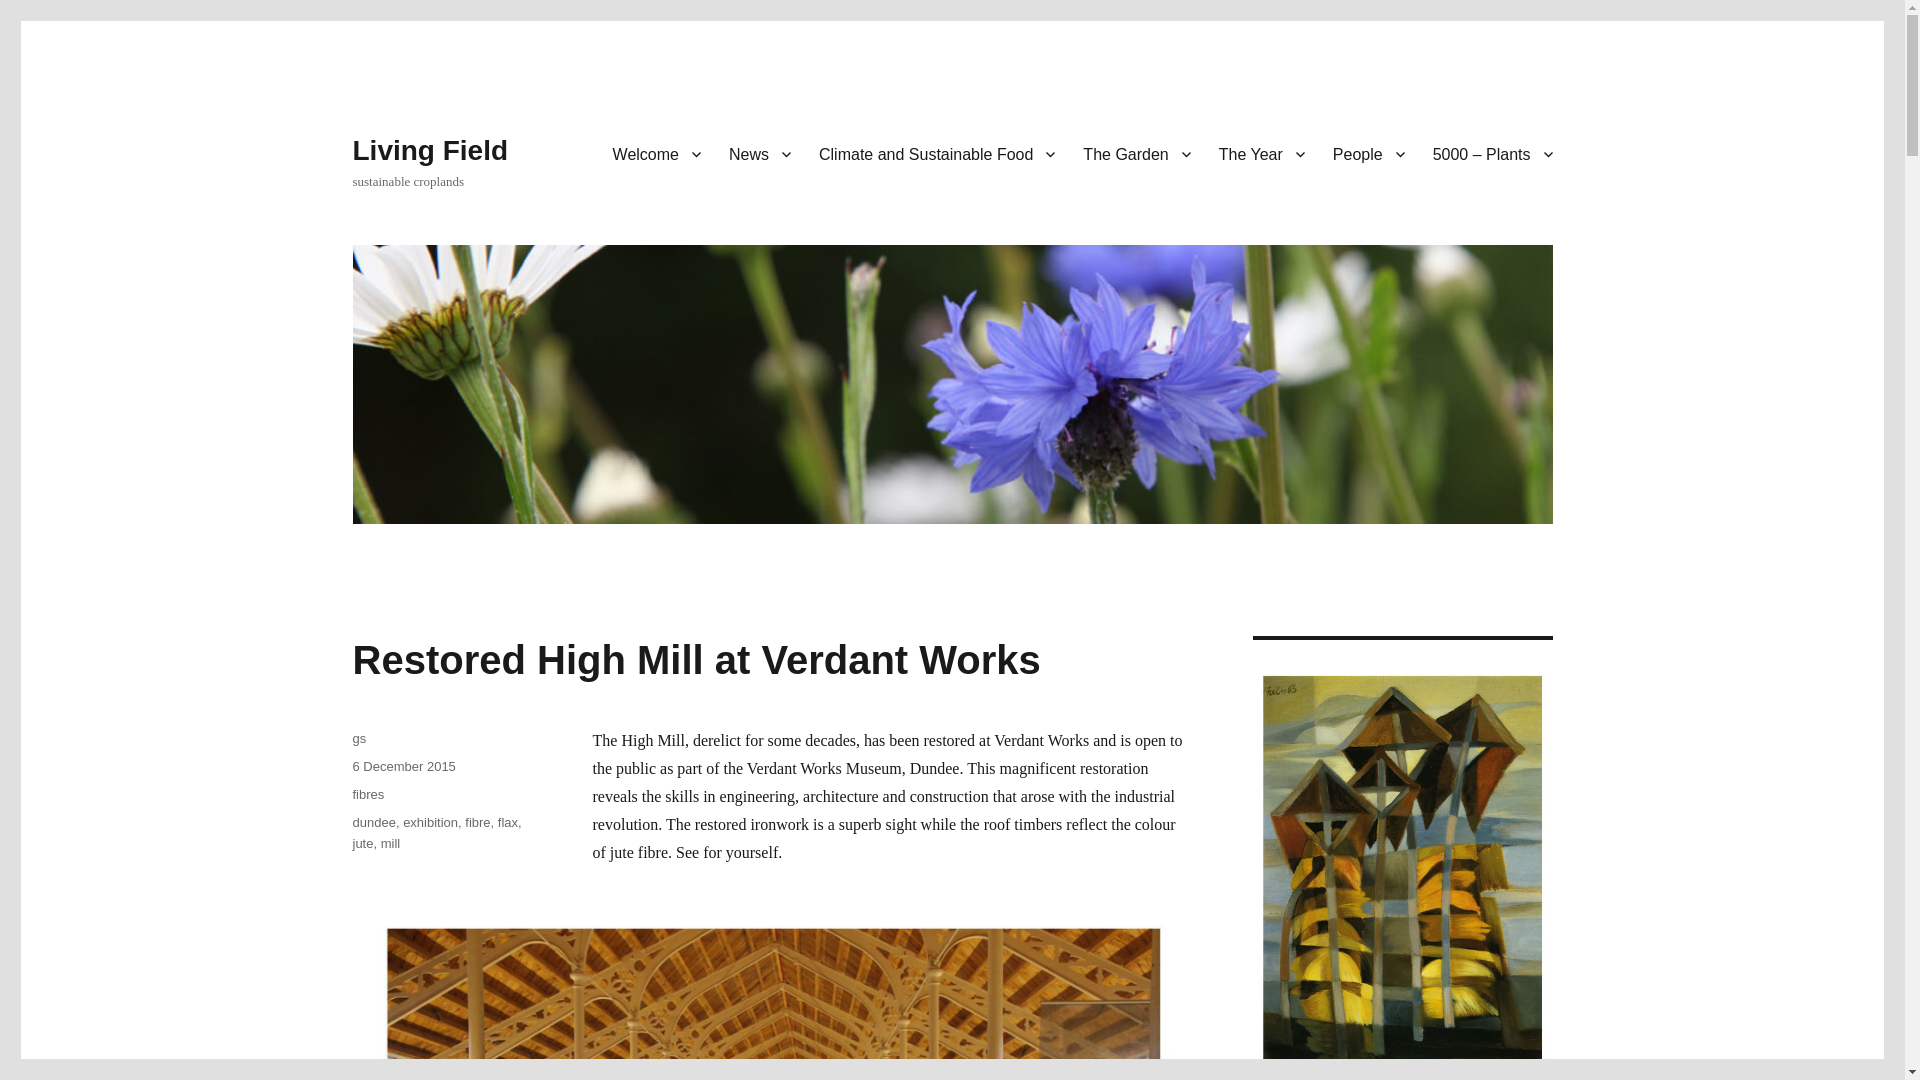  I want to click on The Year, so click(1262, 153).